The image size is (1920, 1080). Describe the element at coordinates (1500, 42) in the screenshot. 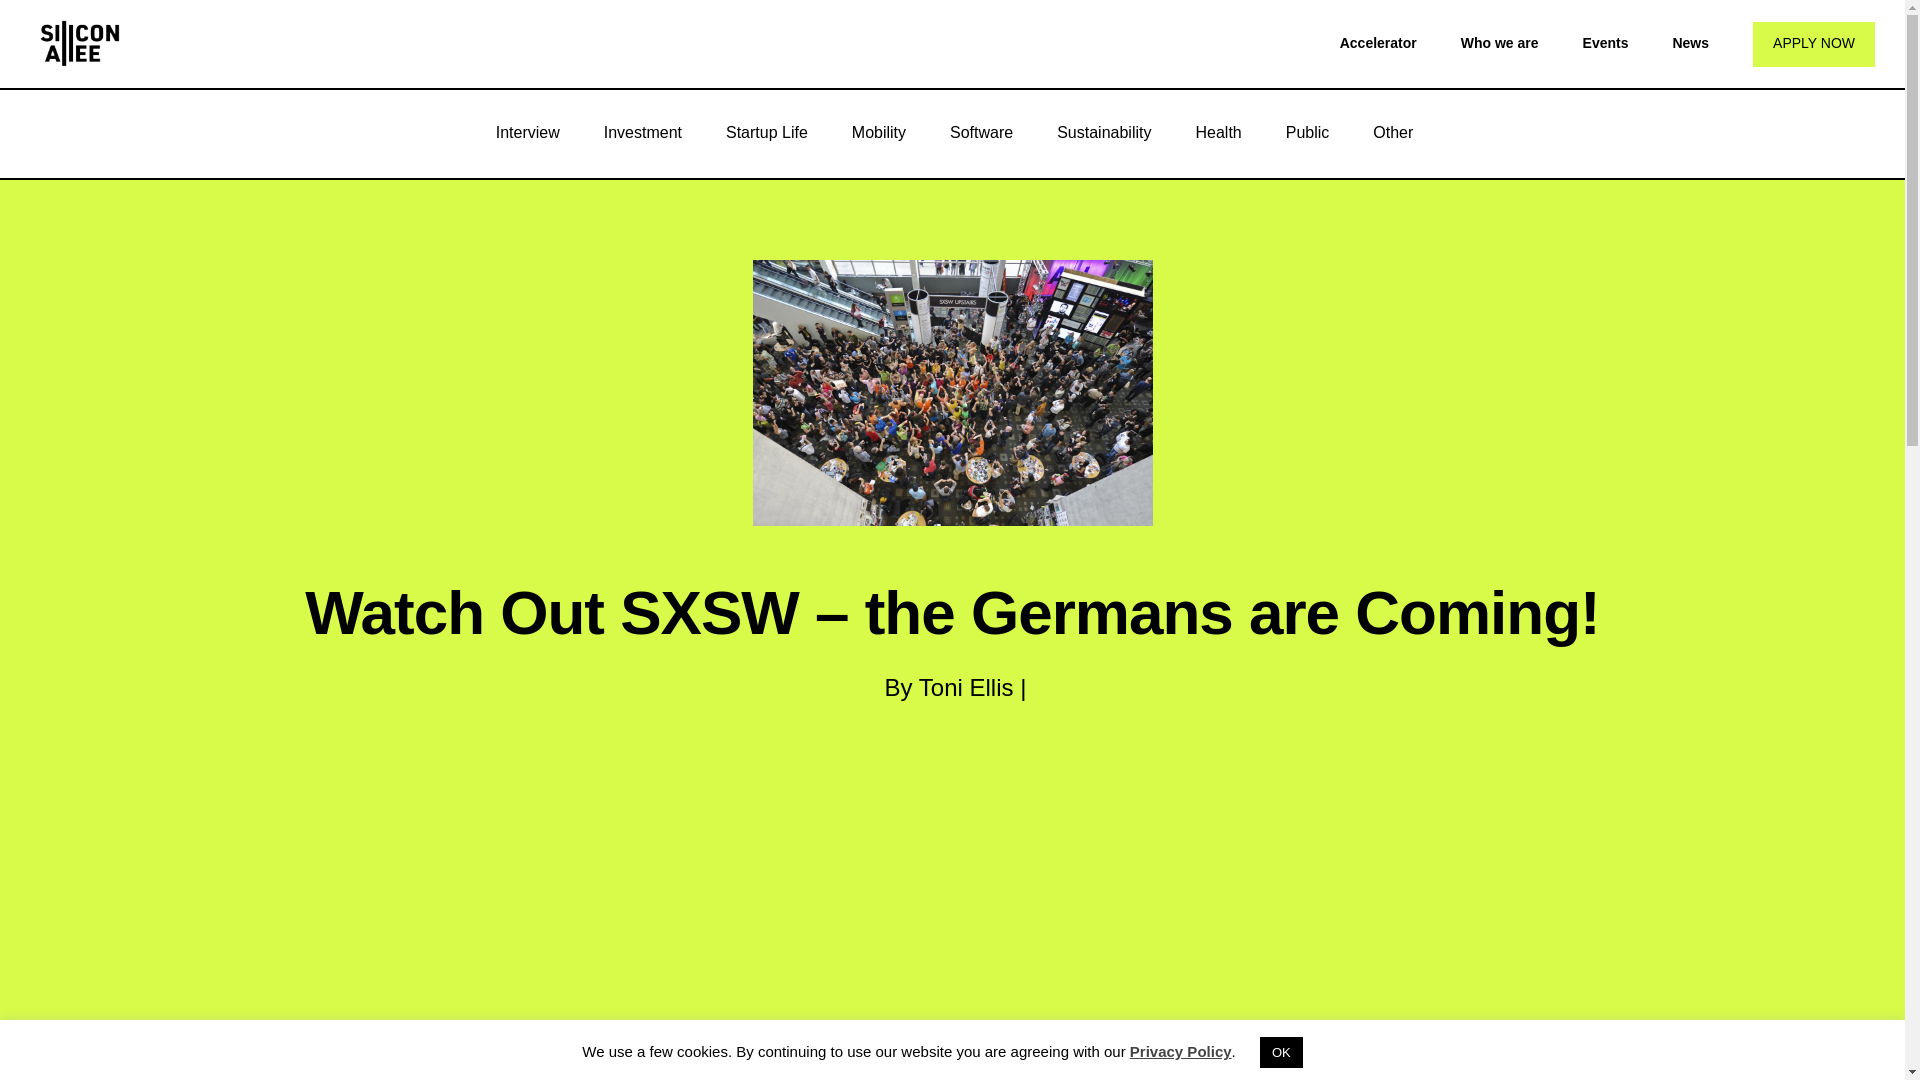

I see `Who we are` at that location.